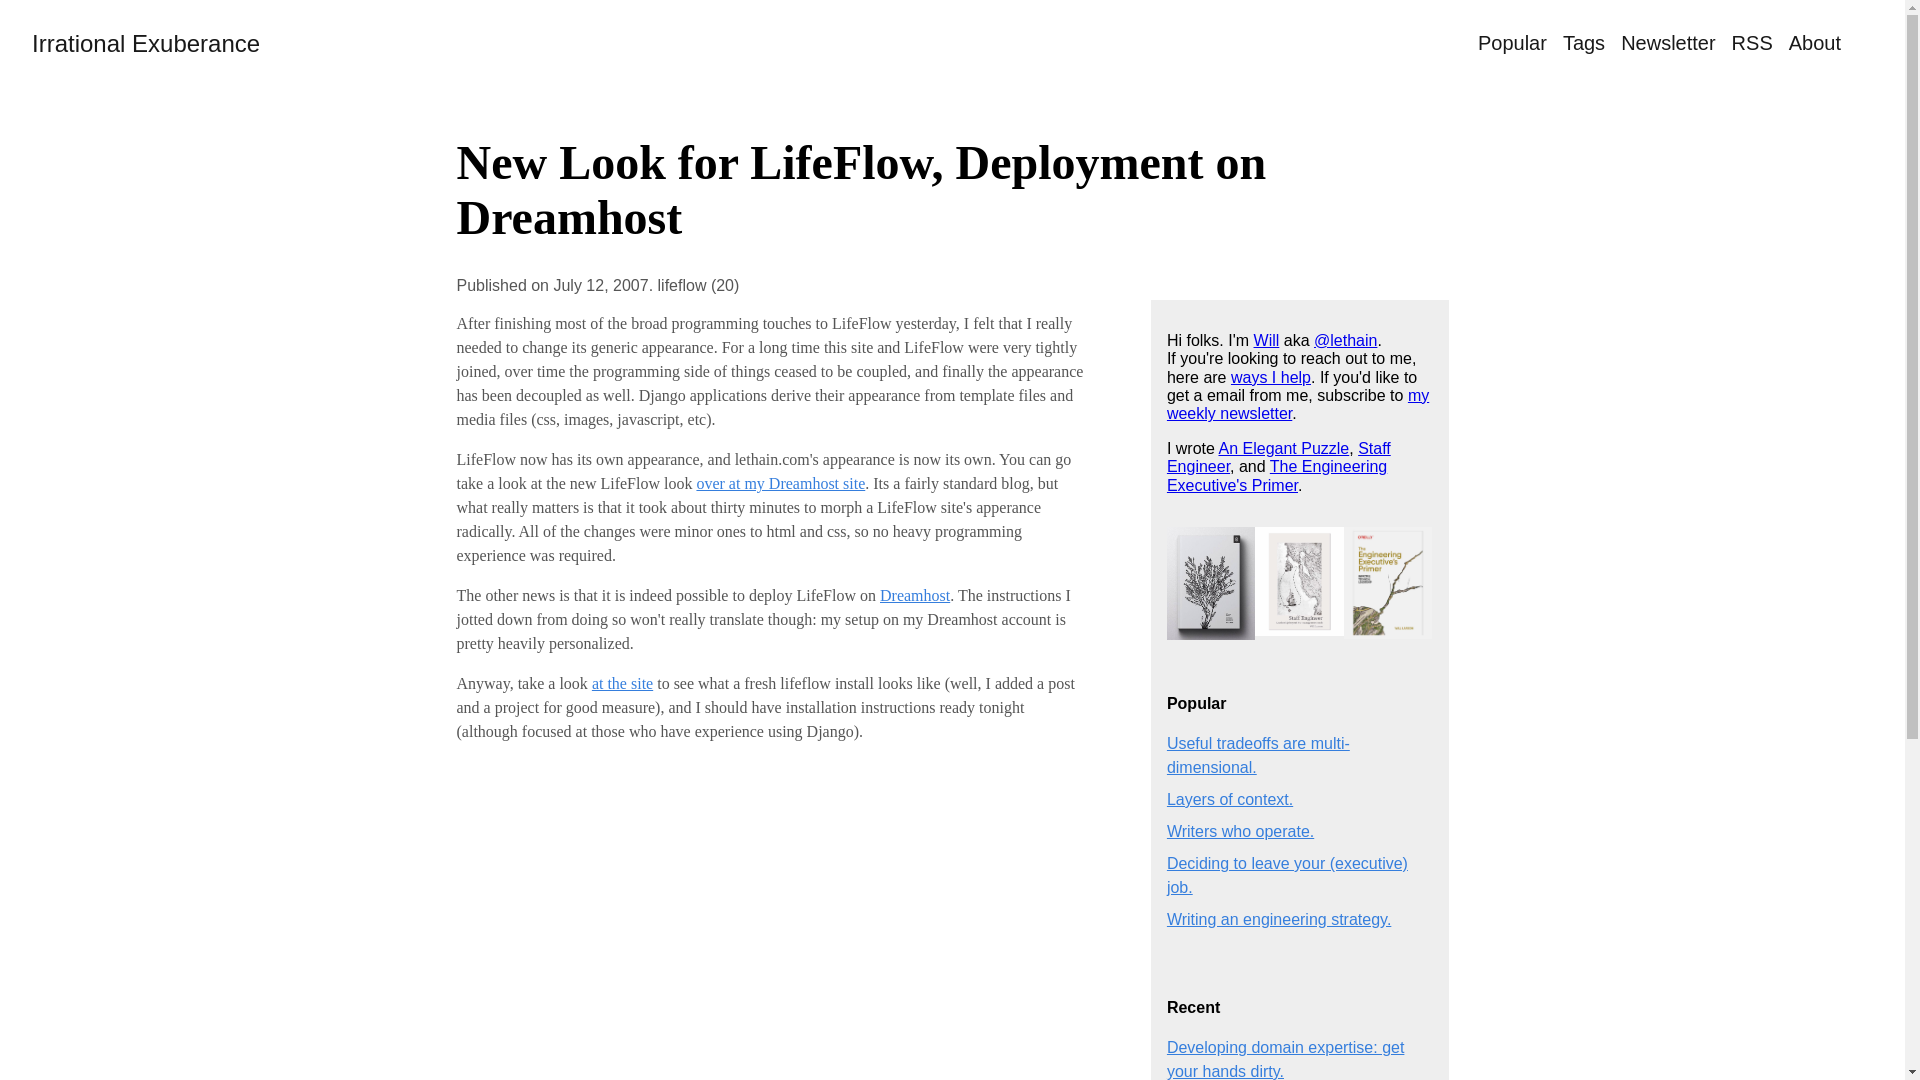  What do you see at coordinates (1512, 43) in the screenshot?
I see `Popular page` at bounding box center [1512, 43].